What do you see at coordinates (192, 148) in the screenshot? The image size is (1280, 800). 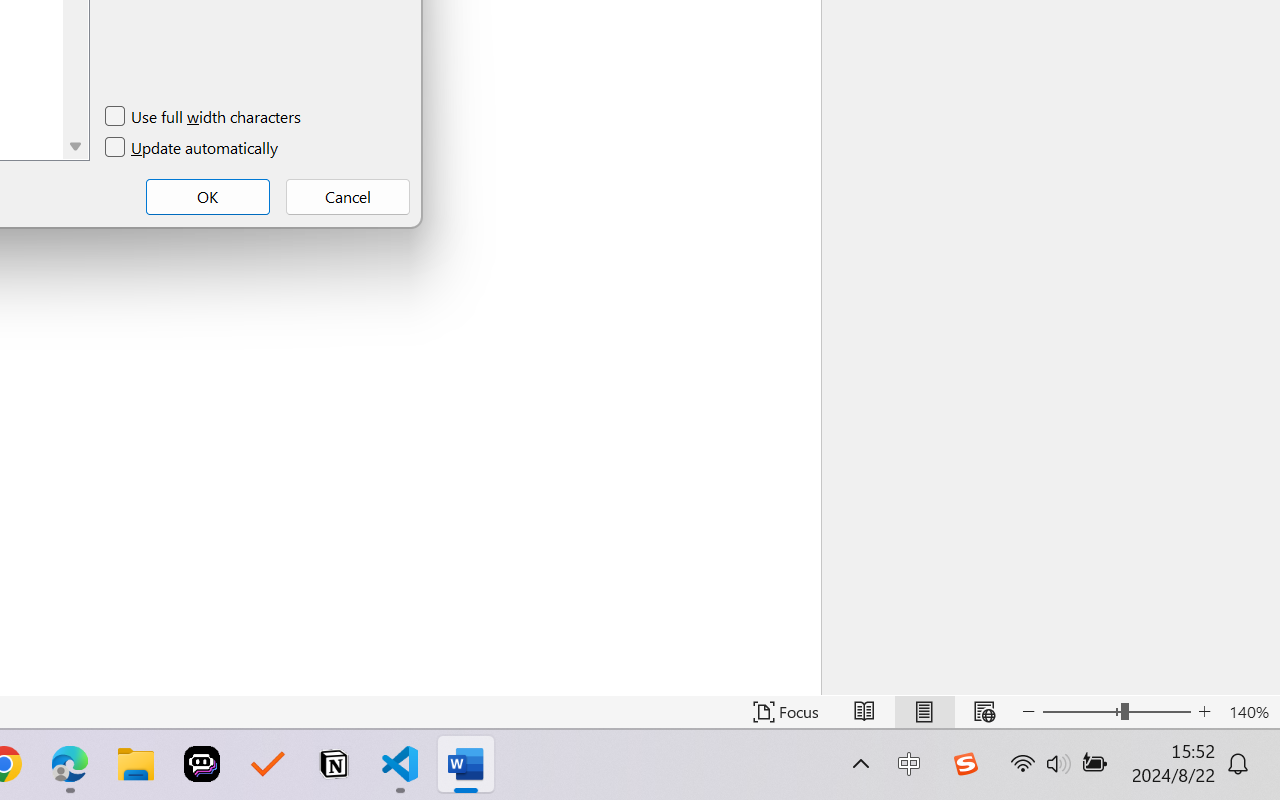 I see `Update automatically` at bounding box center [192, 148].